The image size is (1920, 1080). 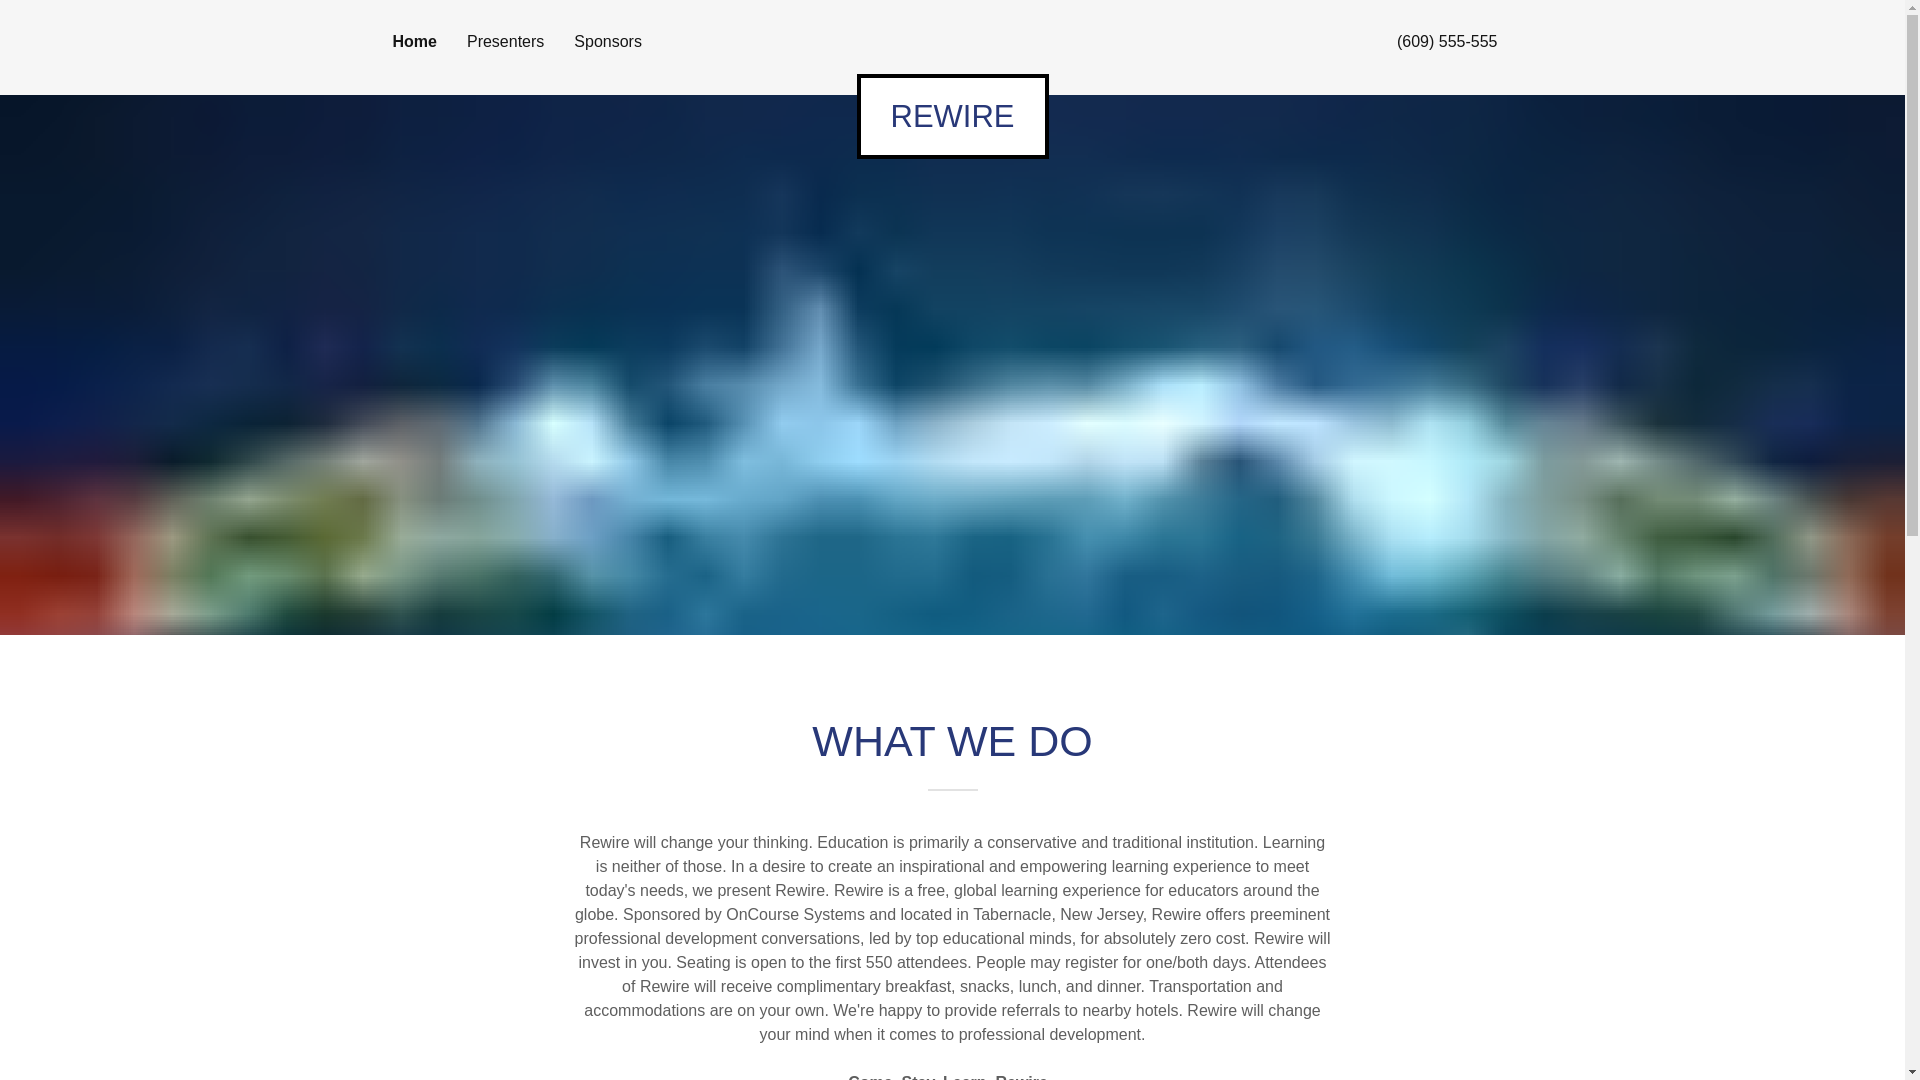 What do you see at coordinates (952, 116) in the screenshot?
I see `REWIRE` at bounding box center [952, 116].